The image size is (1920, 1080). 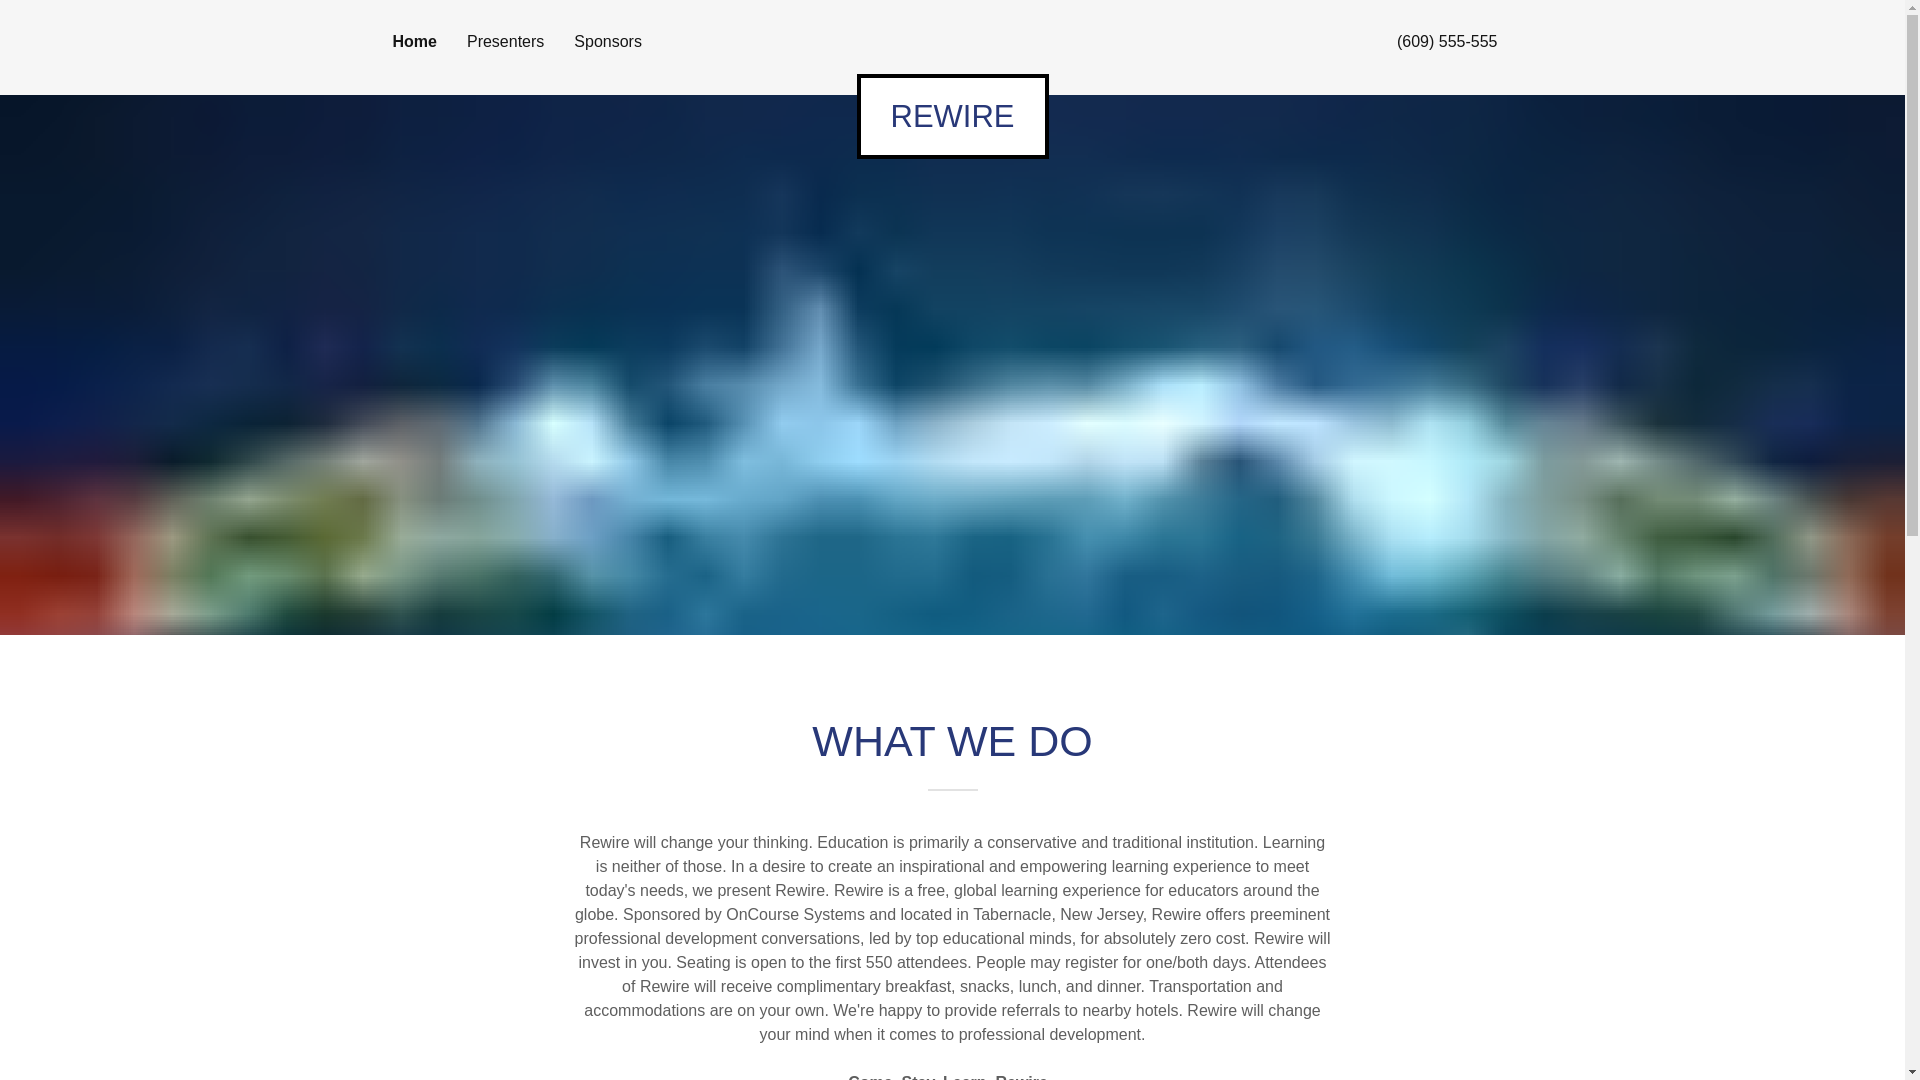 What do you see at coordinates (952, 116) in the screenshot?
I see `REWIRE` at bounding box center [952, 116].